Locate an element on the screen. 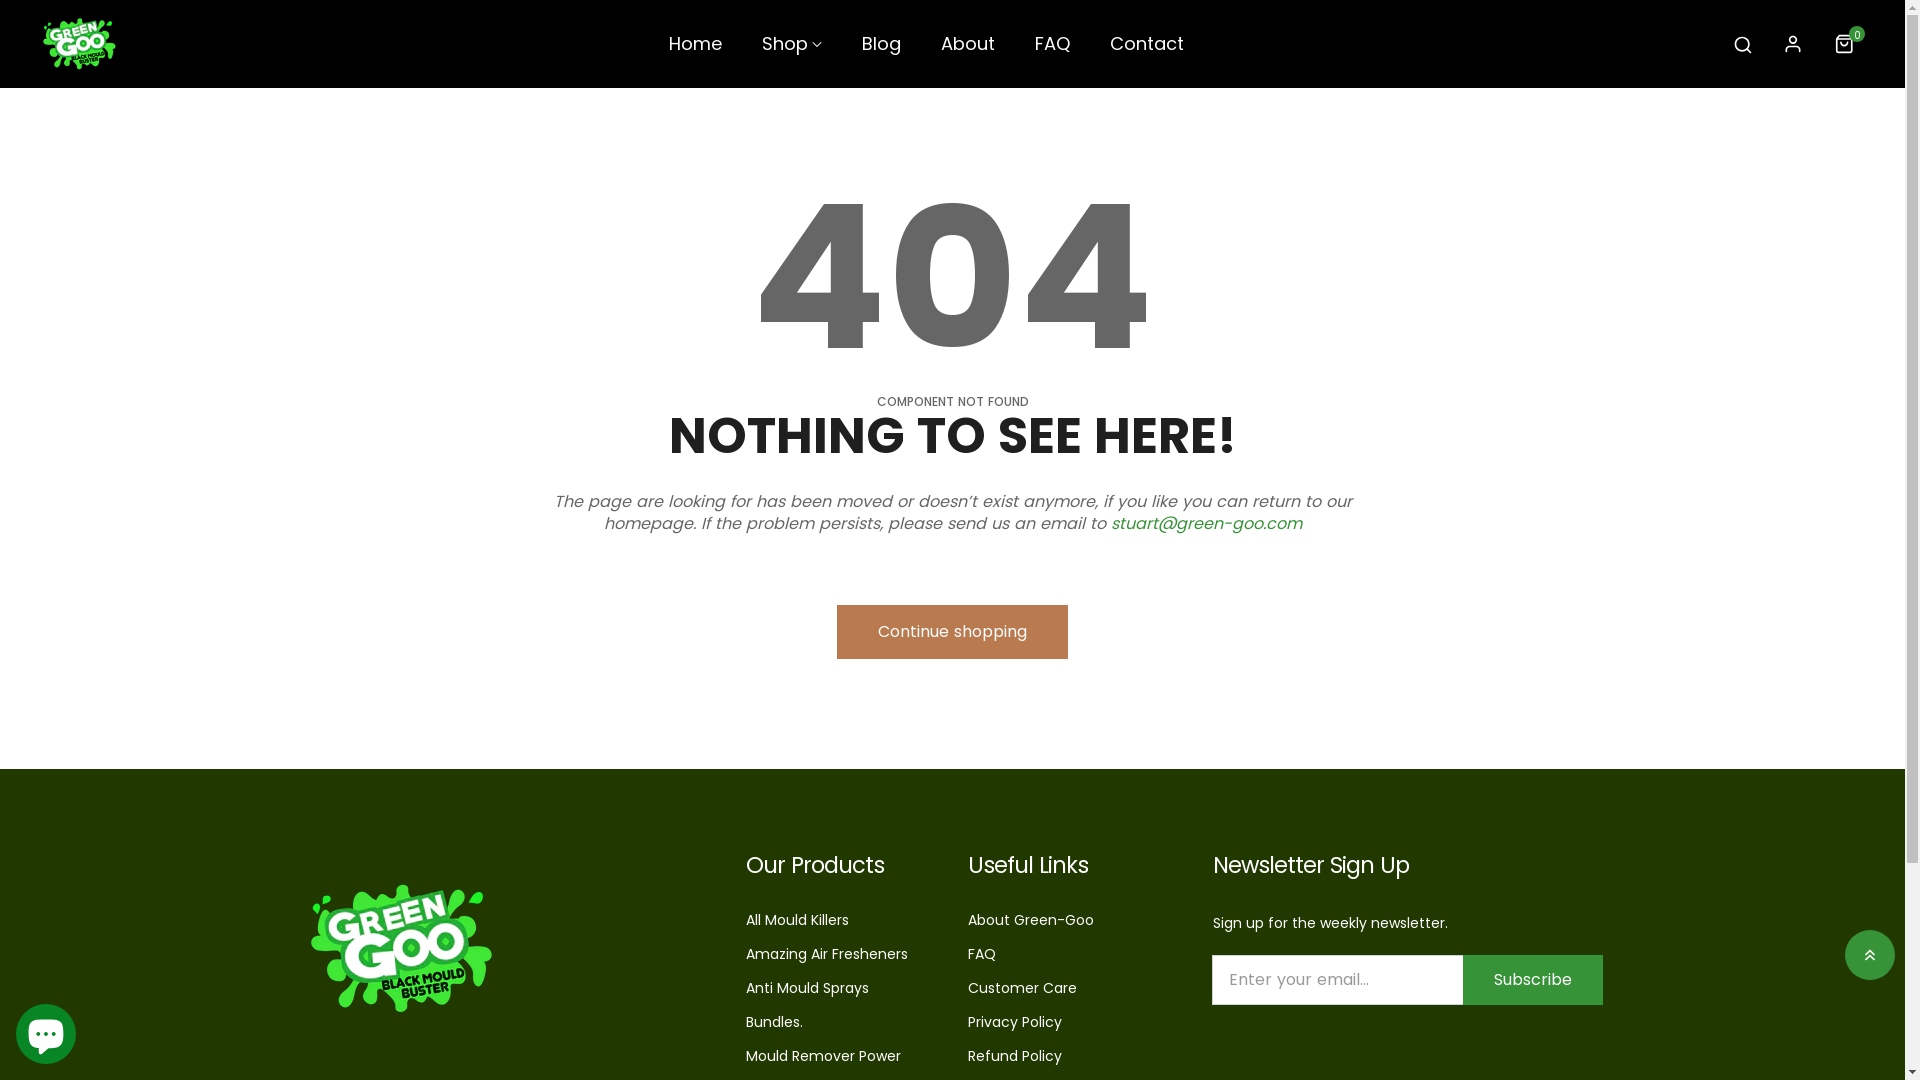 Image resolution: width=1920 pixels, height=1080 pixels. Blog is located at coordinates (882, 52).